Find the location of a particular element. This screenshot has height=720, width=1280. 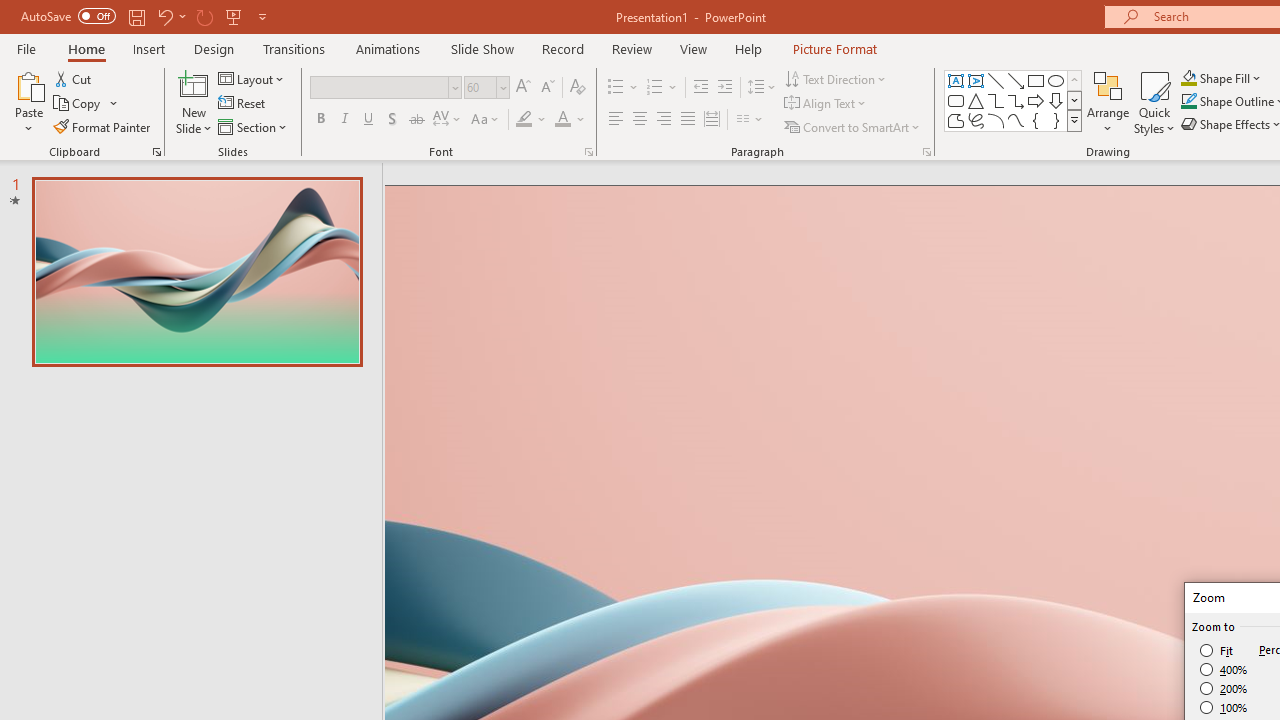

Font Size is located at coordinates (480, 87).